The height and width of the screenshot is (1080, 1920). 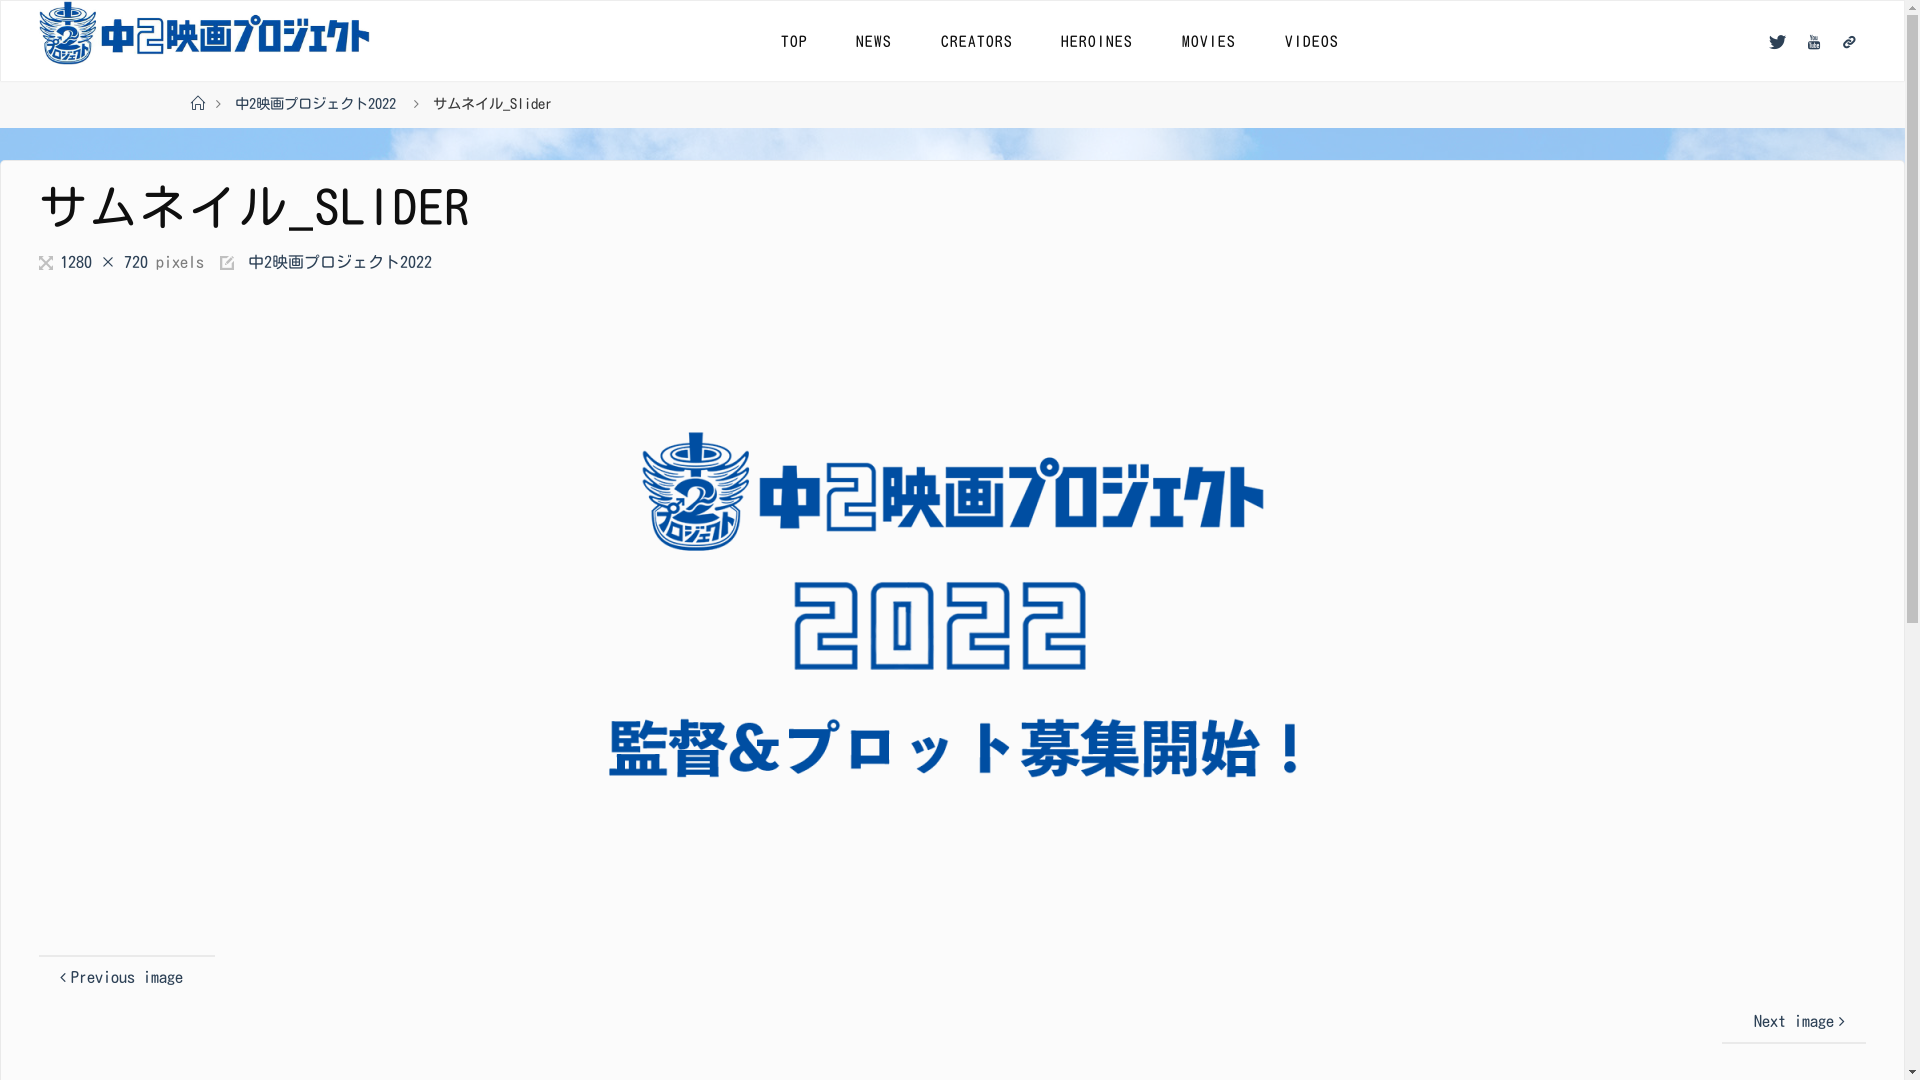 I want to click on MOVIES, so click(x=1210, y=41).